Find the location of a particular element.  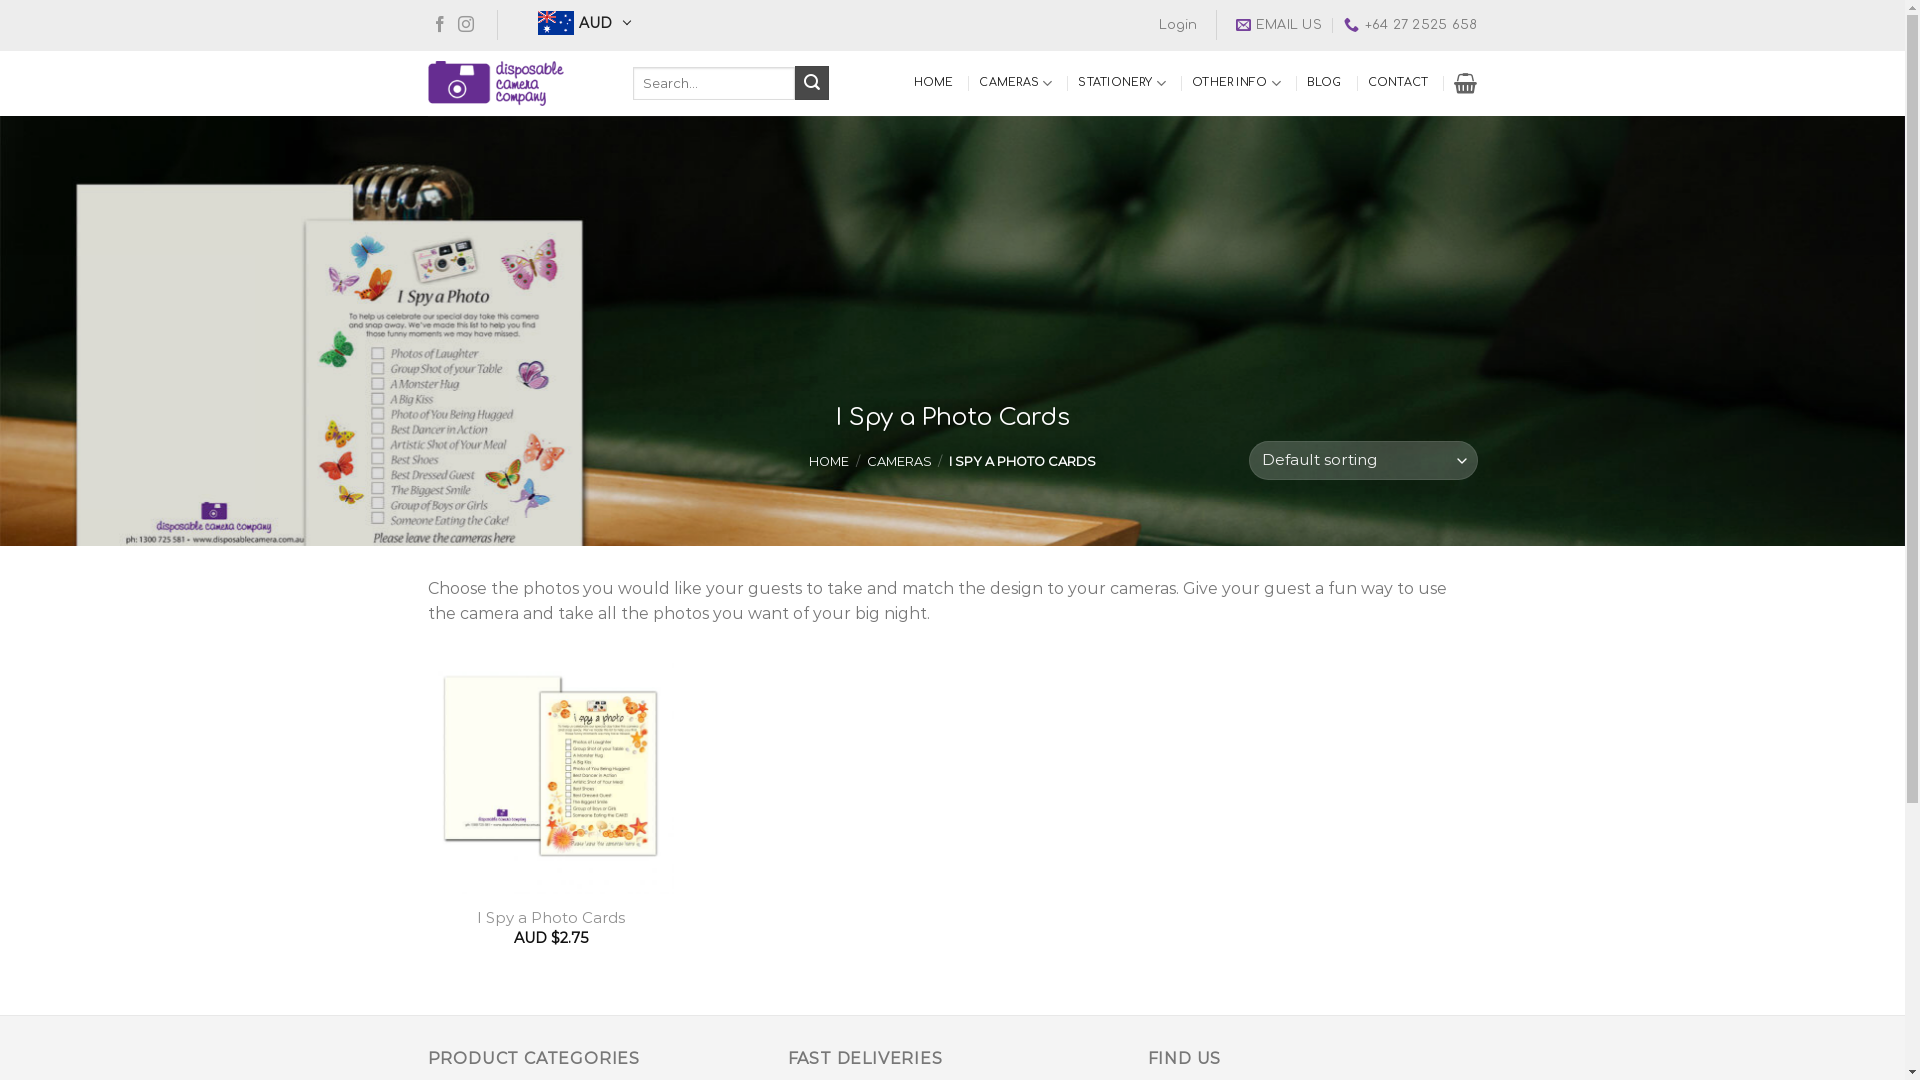

Follow on Instagram is located at coordinates (466, 26).